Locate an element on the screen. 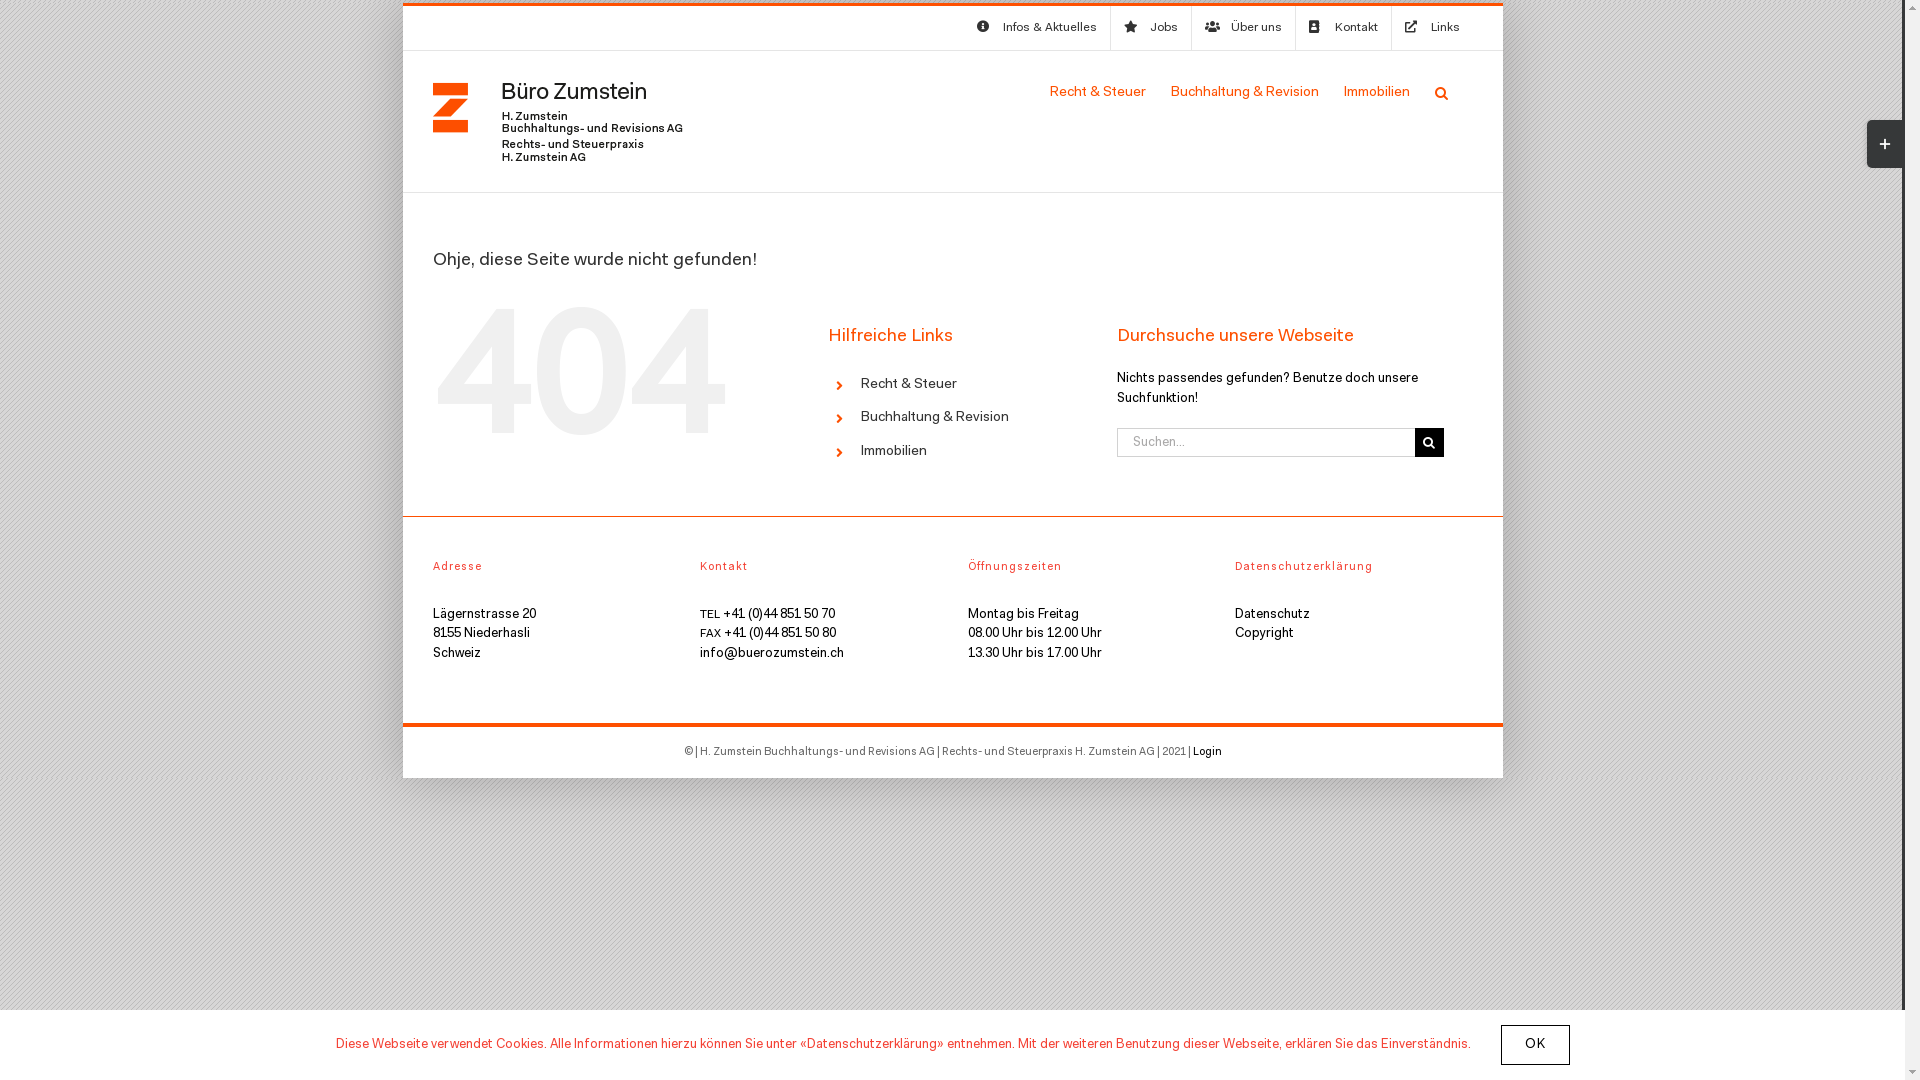 Image resolution: width=1920 pixels, height=1080 pixels. Jobs is located at coordinates (1150, 28).